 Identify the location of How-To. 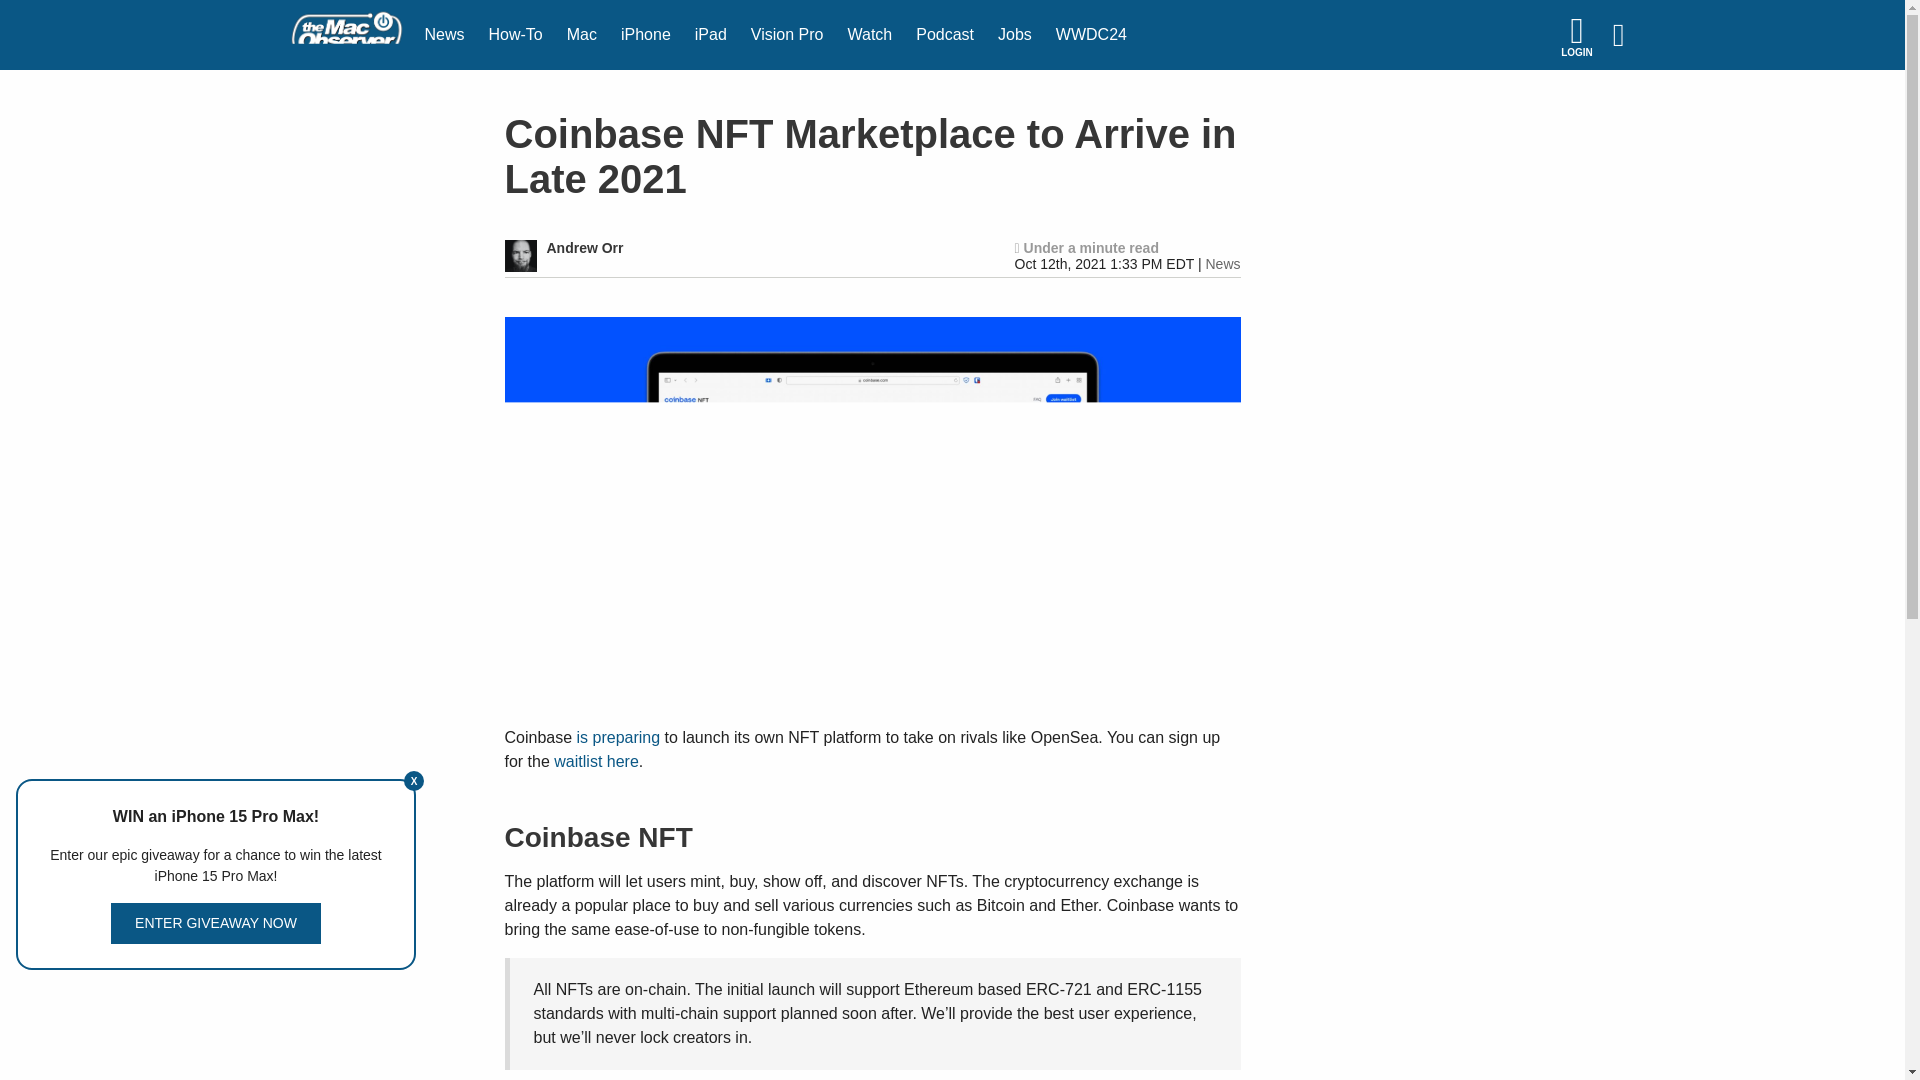
(515, 35).